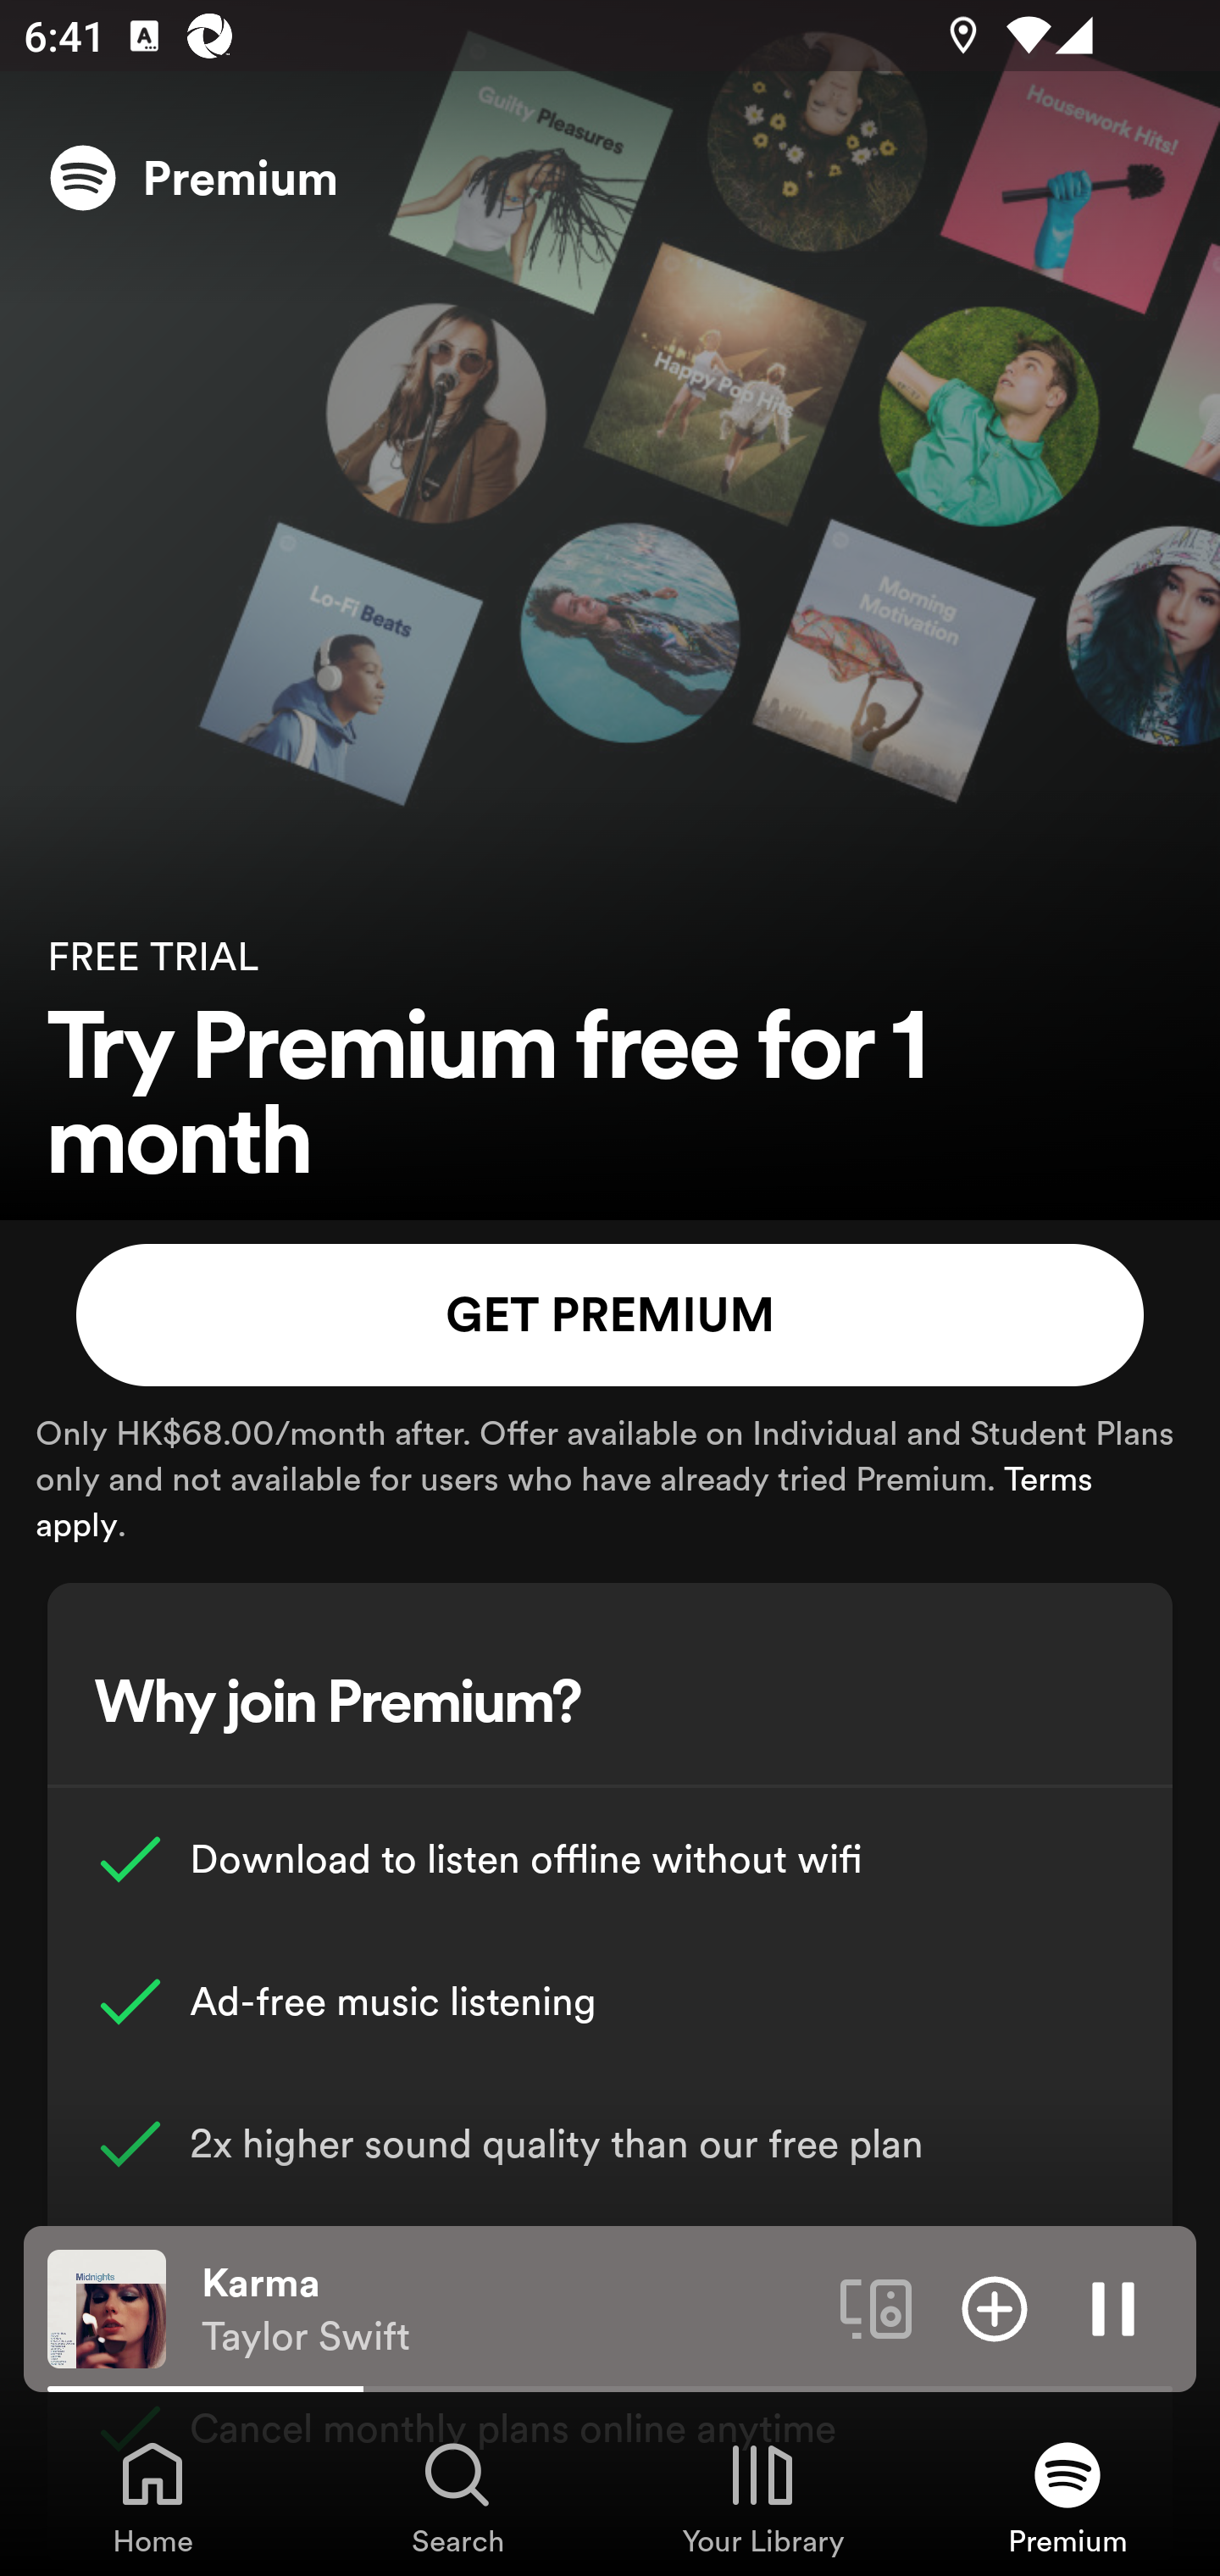  What do you see at coordinates (762, 2496) in the screenshot?
I see `Your Library, Tab 3 of 4 Your Library Your Library` at bounding box center [762, 2496].